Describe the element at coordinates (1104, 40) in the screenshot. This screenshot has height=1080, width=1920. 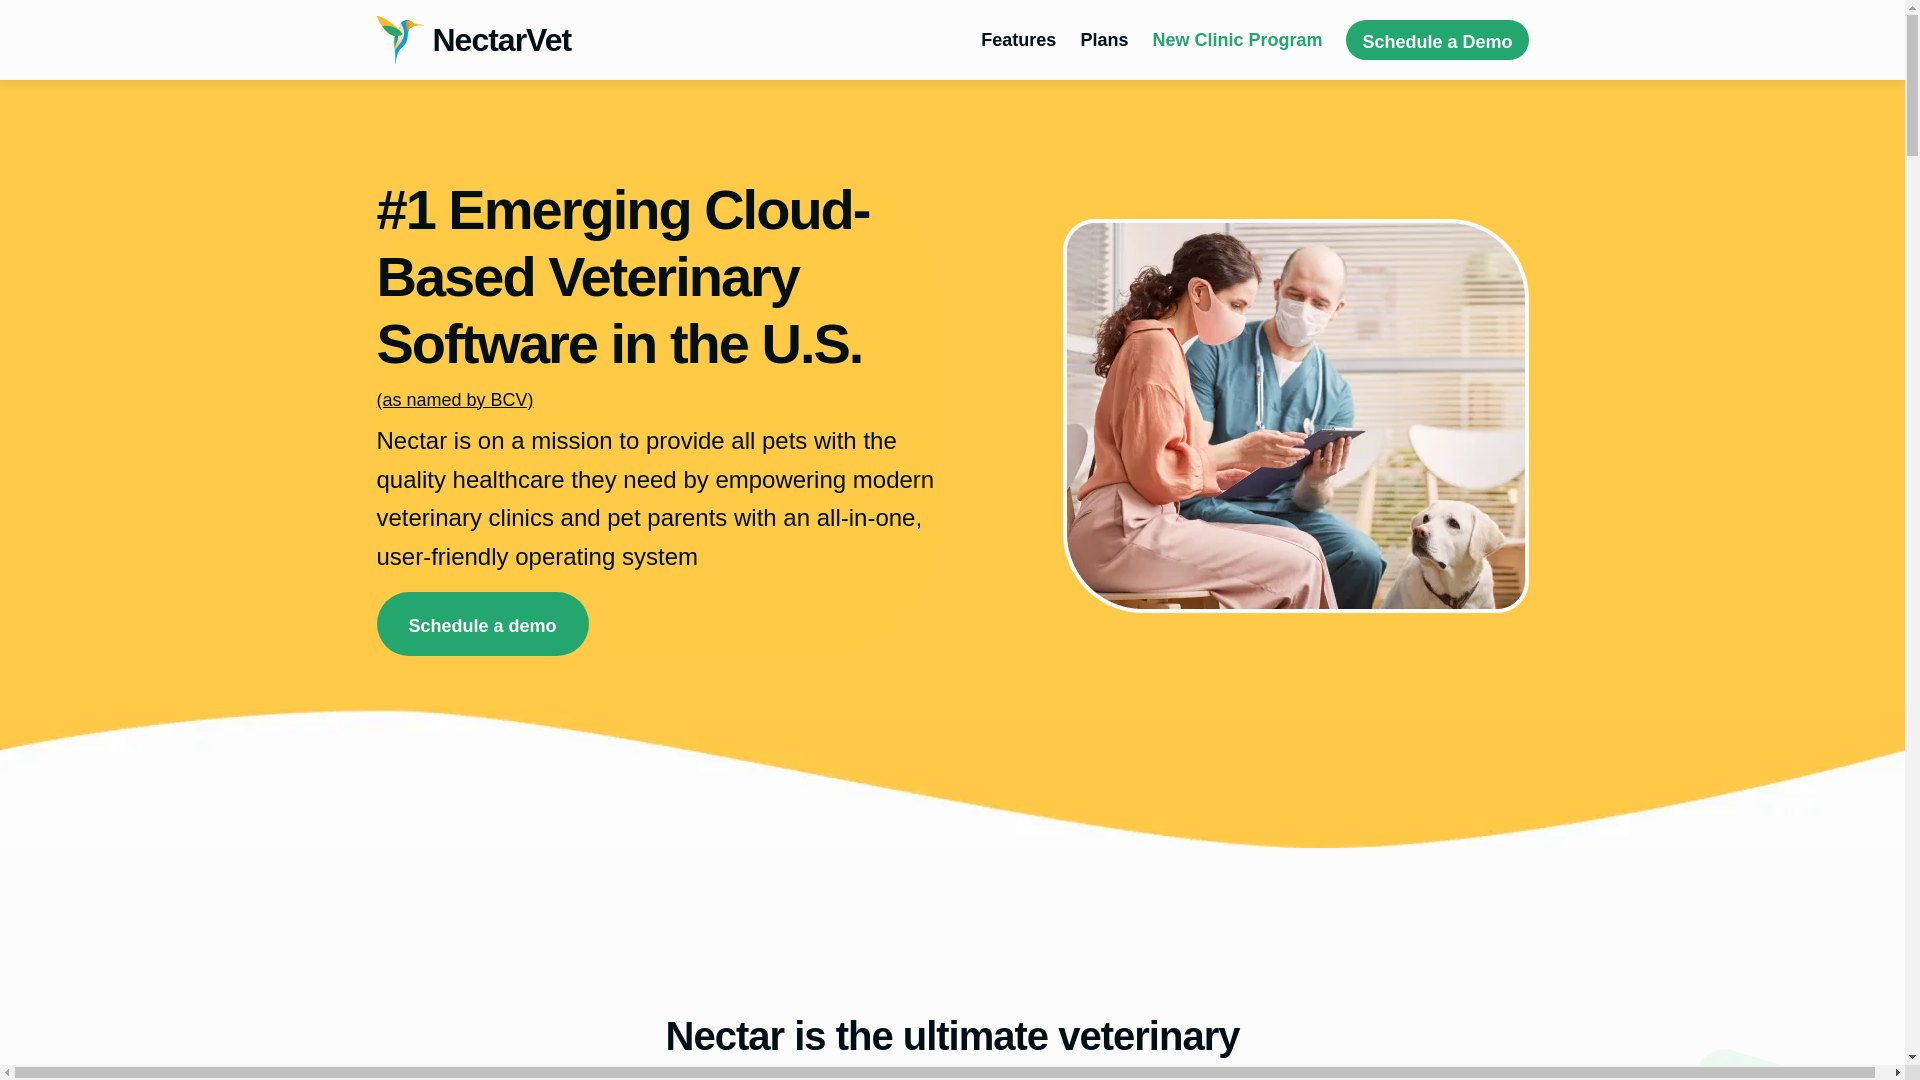
I see `Plans` at that location.